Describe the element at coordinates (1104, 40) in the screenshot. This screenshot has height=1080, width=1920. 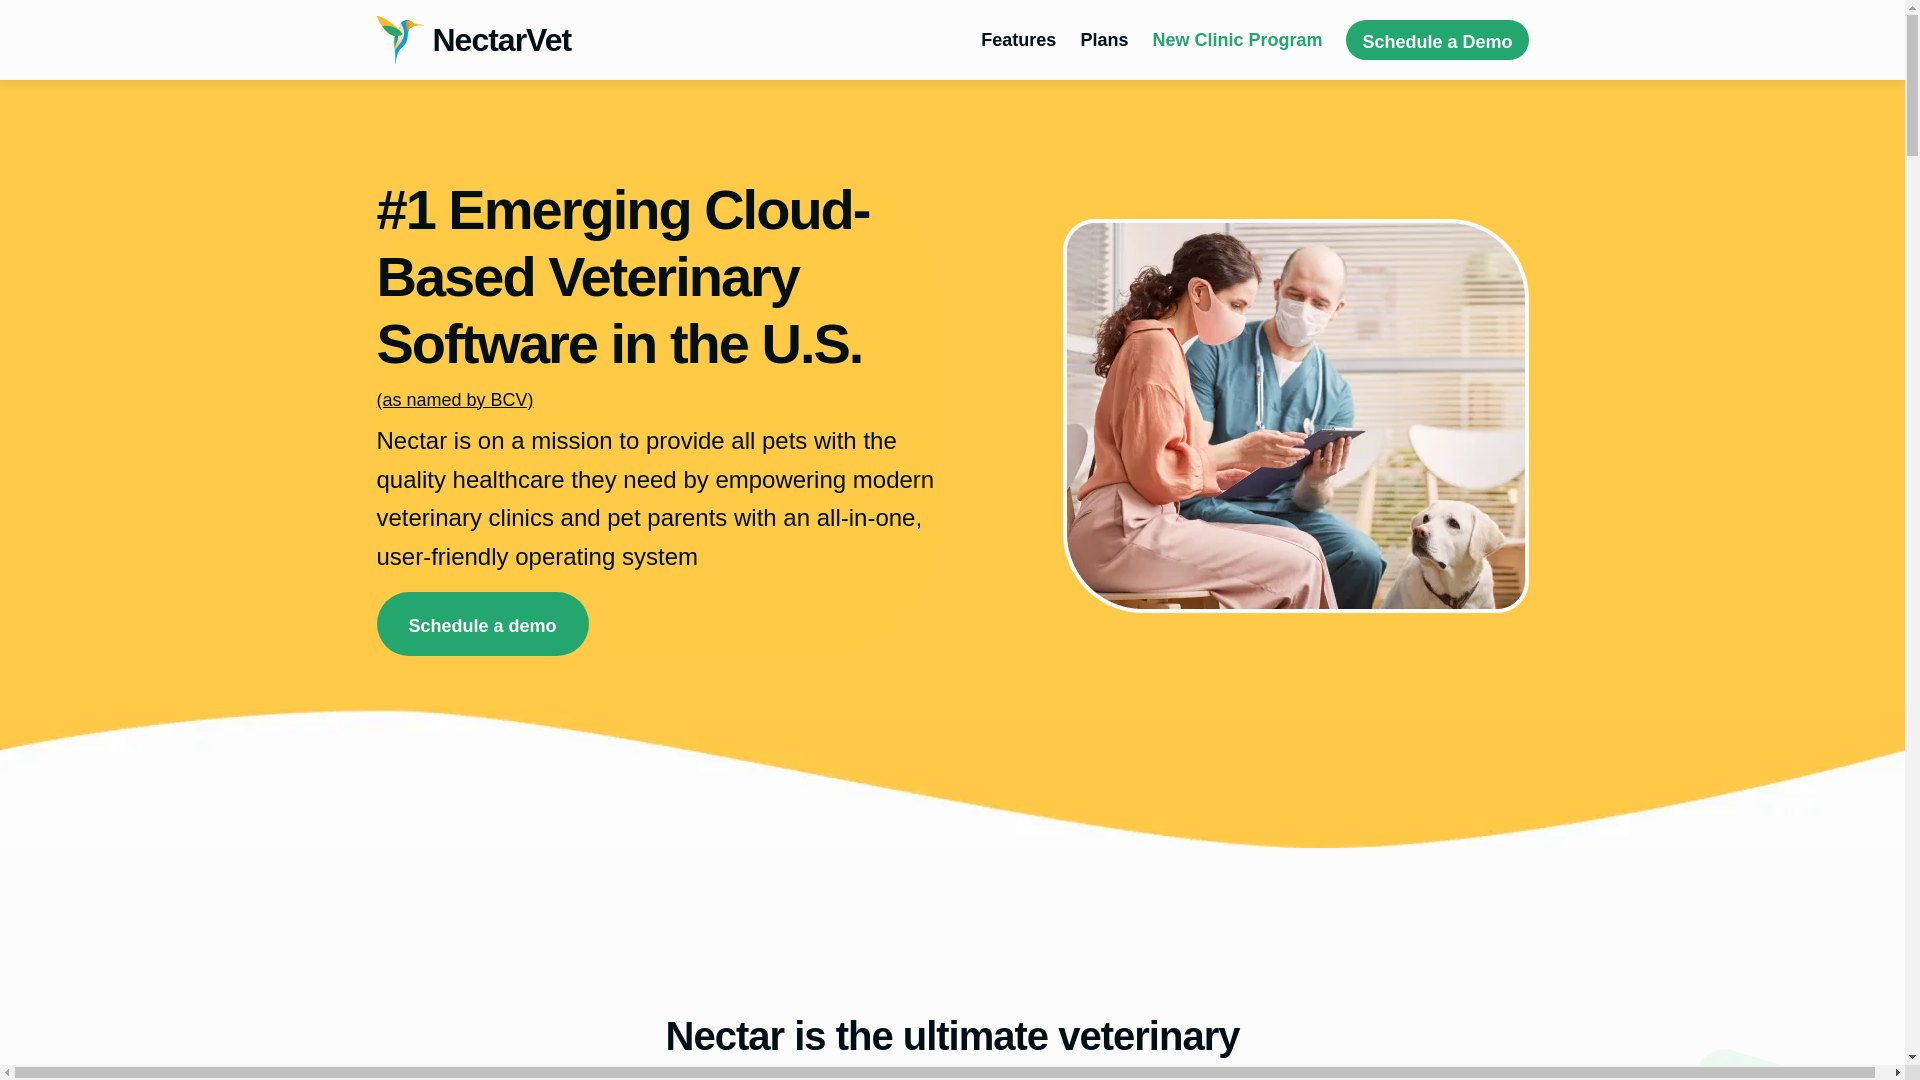
I see `Plans` at that location.